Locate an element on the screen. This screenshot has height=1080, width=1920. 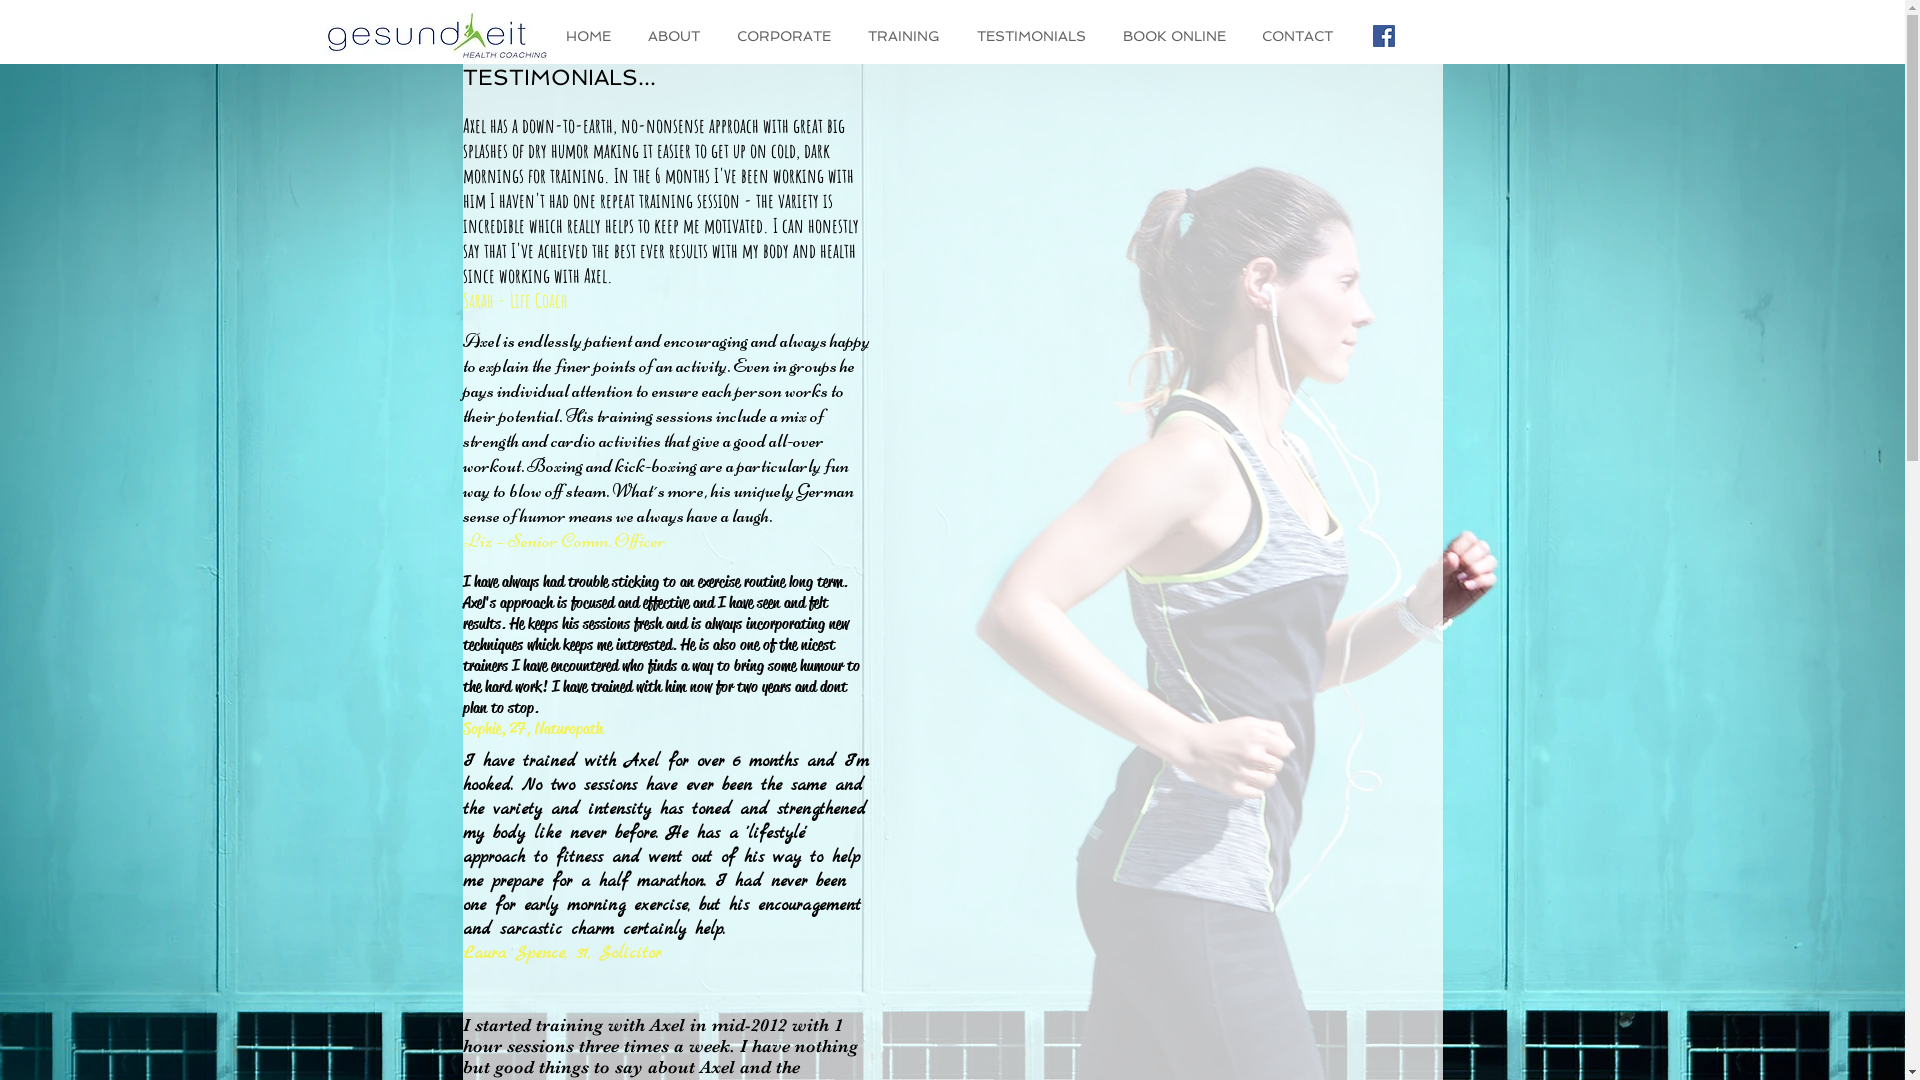
CONTACT is located at coordinates (1300, 36).